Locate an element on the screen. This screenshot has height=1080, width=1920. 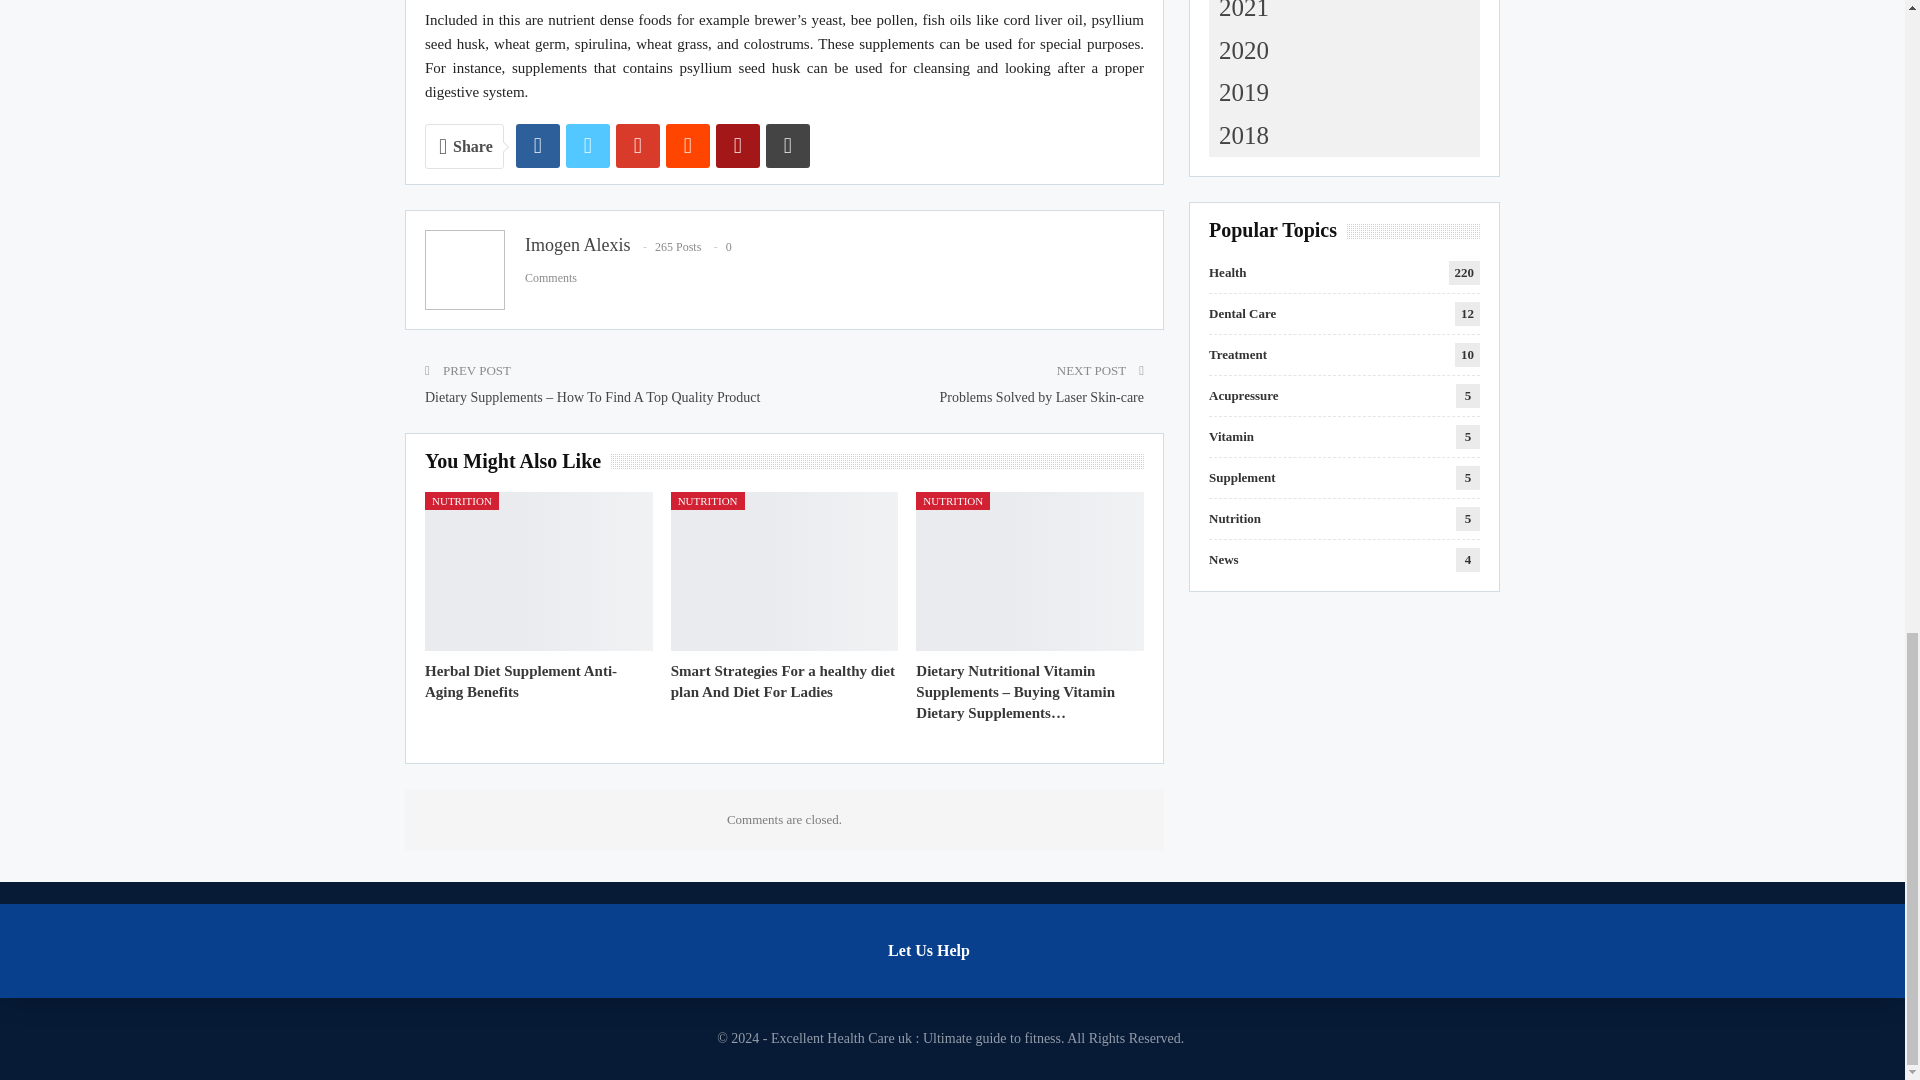
Smart Strategies For a healthy diet plan And Diet For Ladies is located at coordinates (784, 572).